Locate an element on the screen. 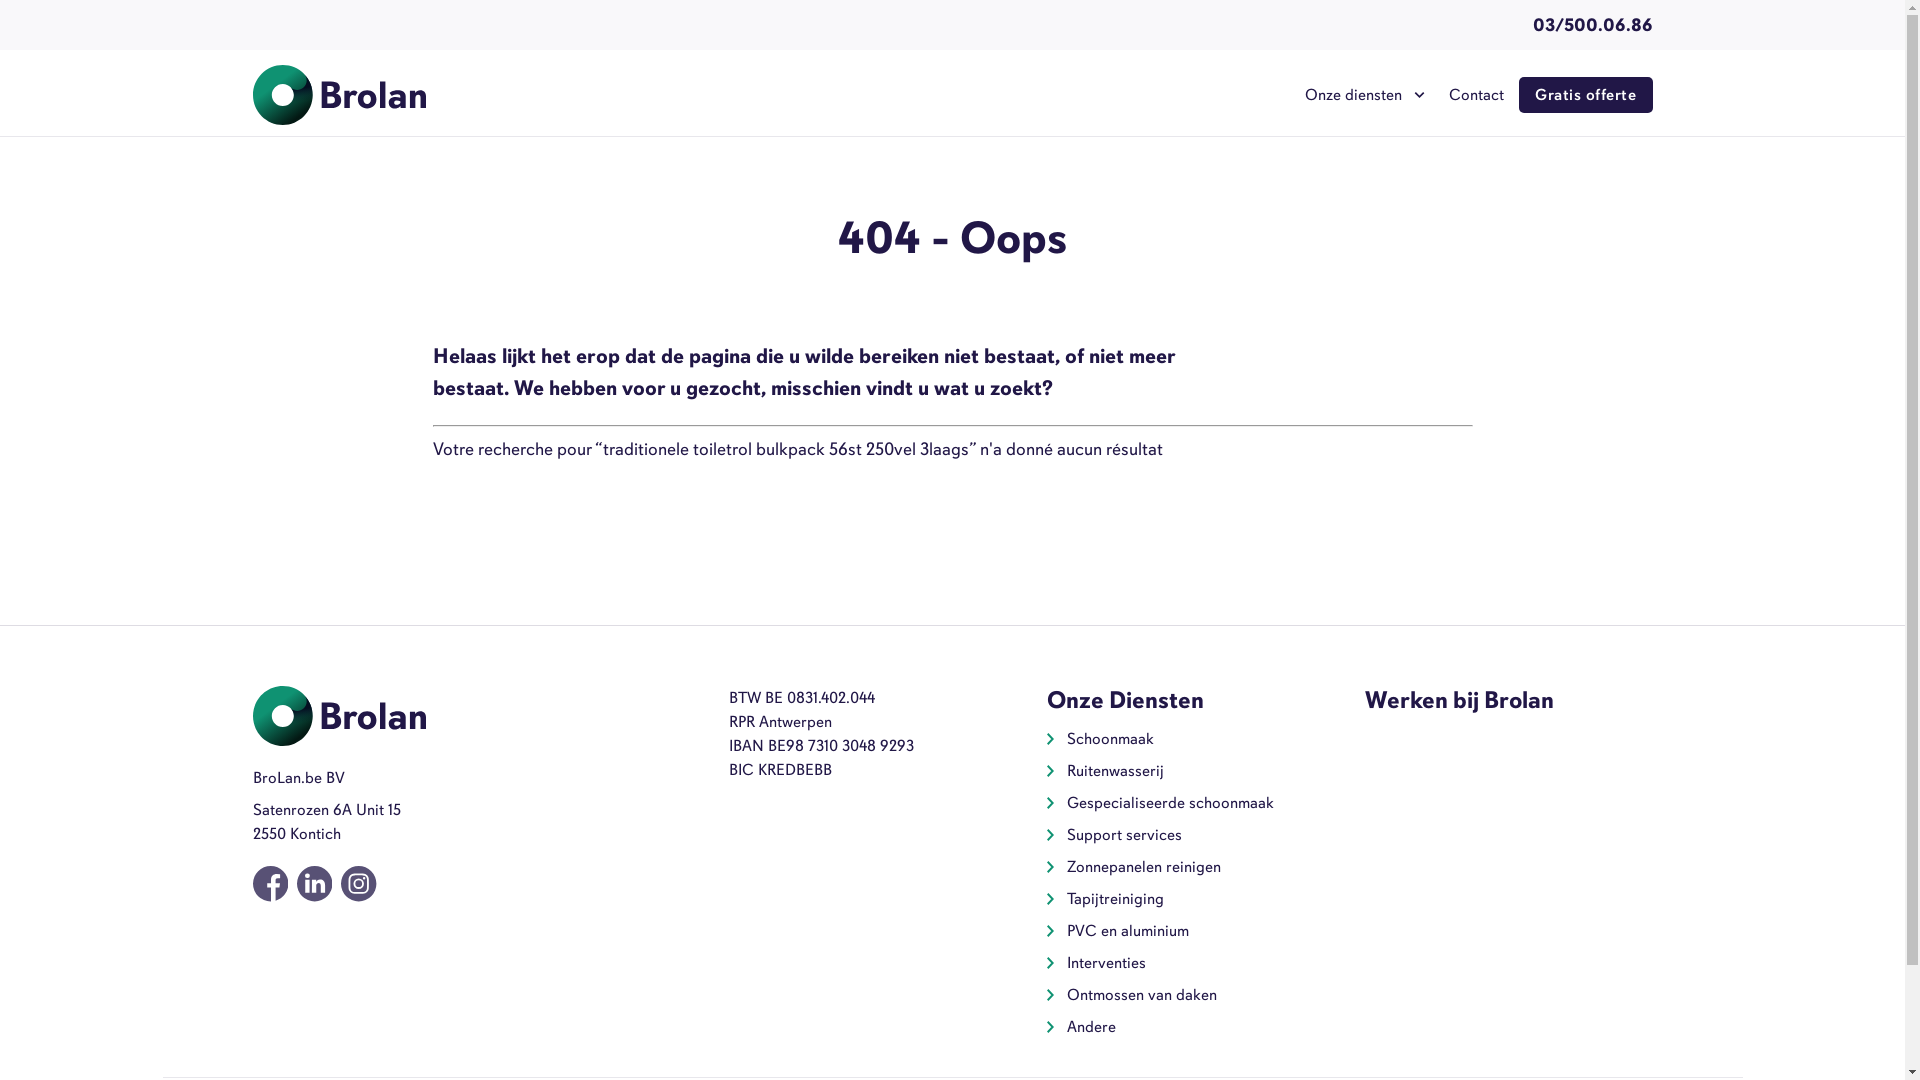  Onze diensten is located at coordinates (1362, 95).